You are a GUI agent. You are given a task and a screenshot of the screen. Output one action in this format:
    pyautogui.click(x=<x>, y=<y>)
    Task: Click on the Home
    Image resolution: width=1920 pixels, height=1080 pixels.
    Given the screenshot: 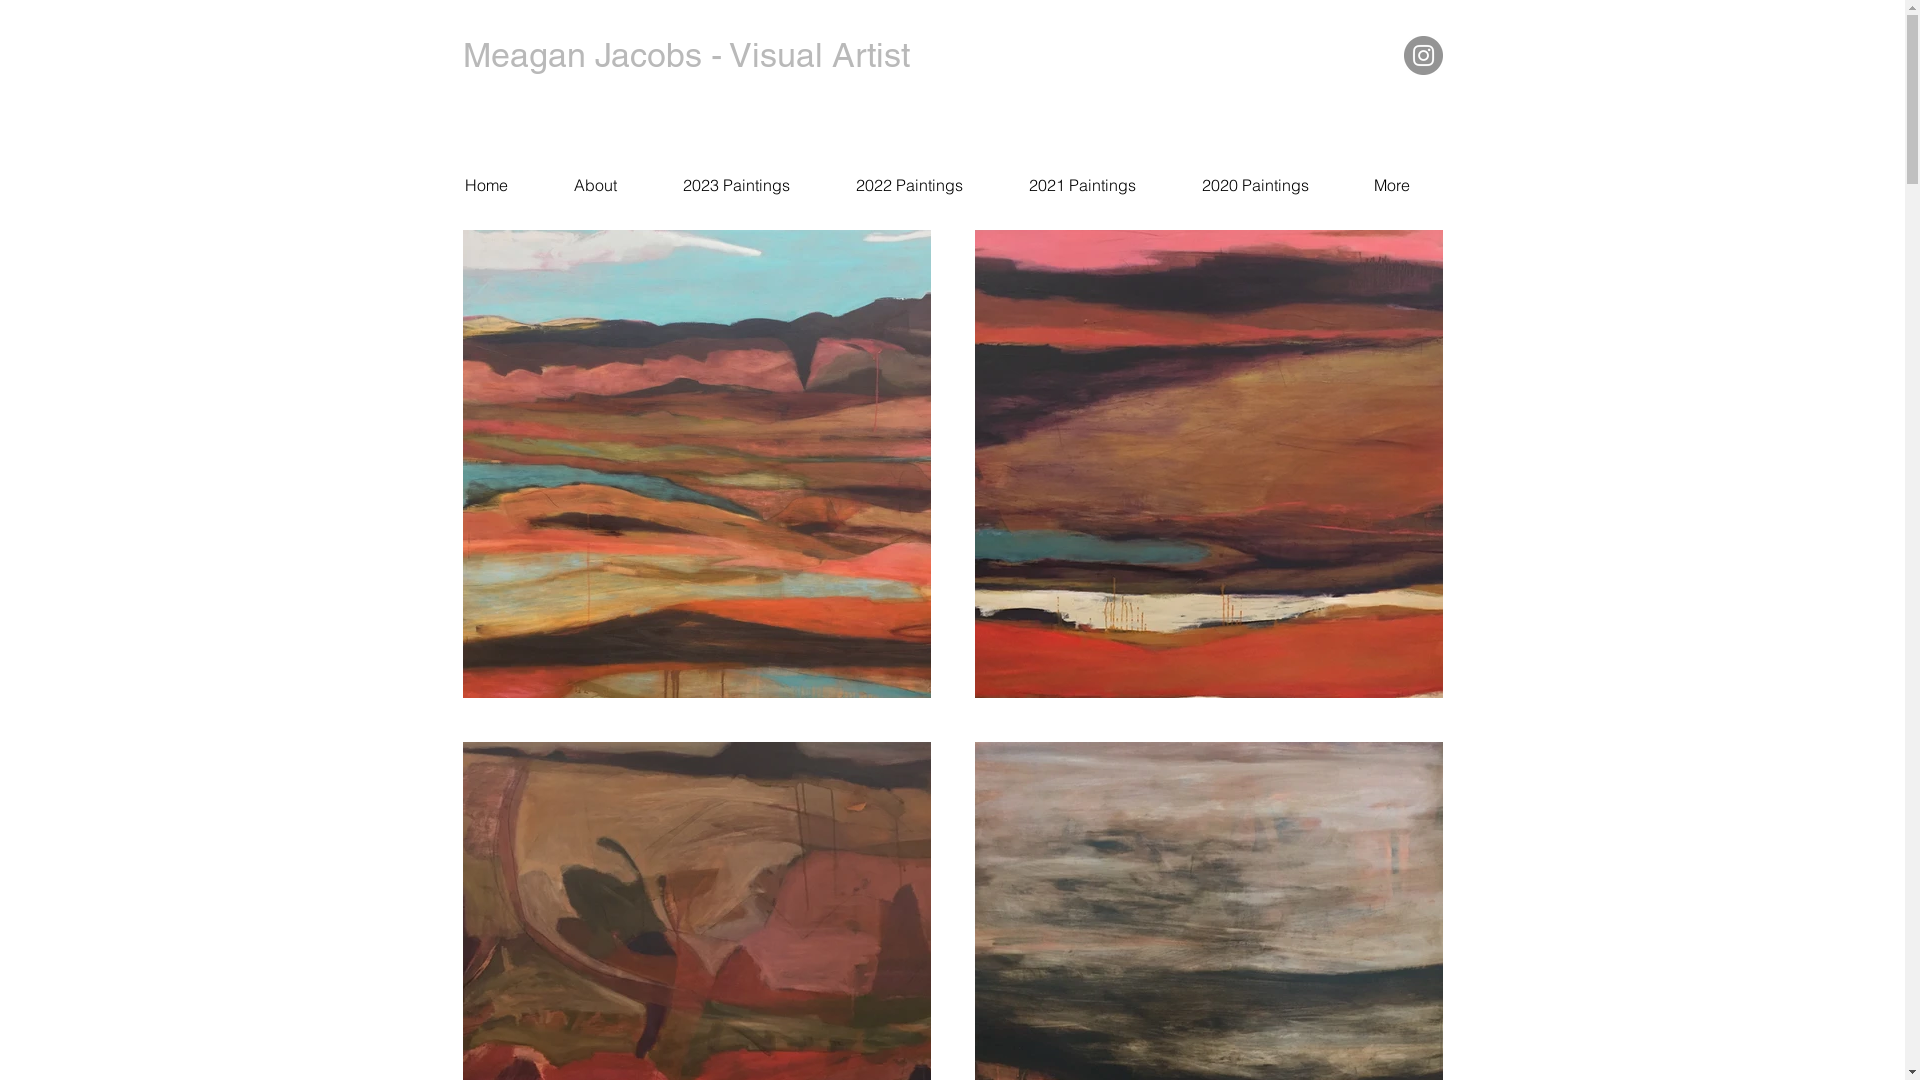 What is the action you would take?
    pyautogui.click(x=486, y=185)
    